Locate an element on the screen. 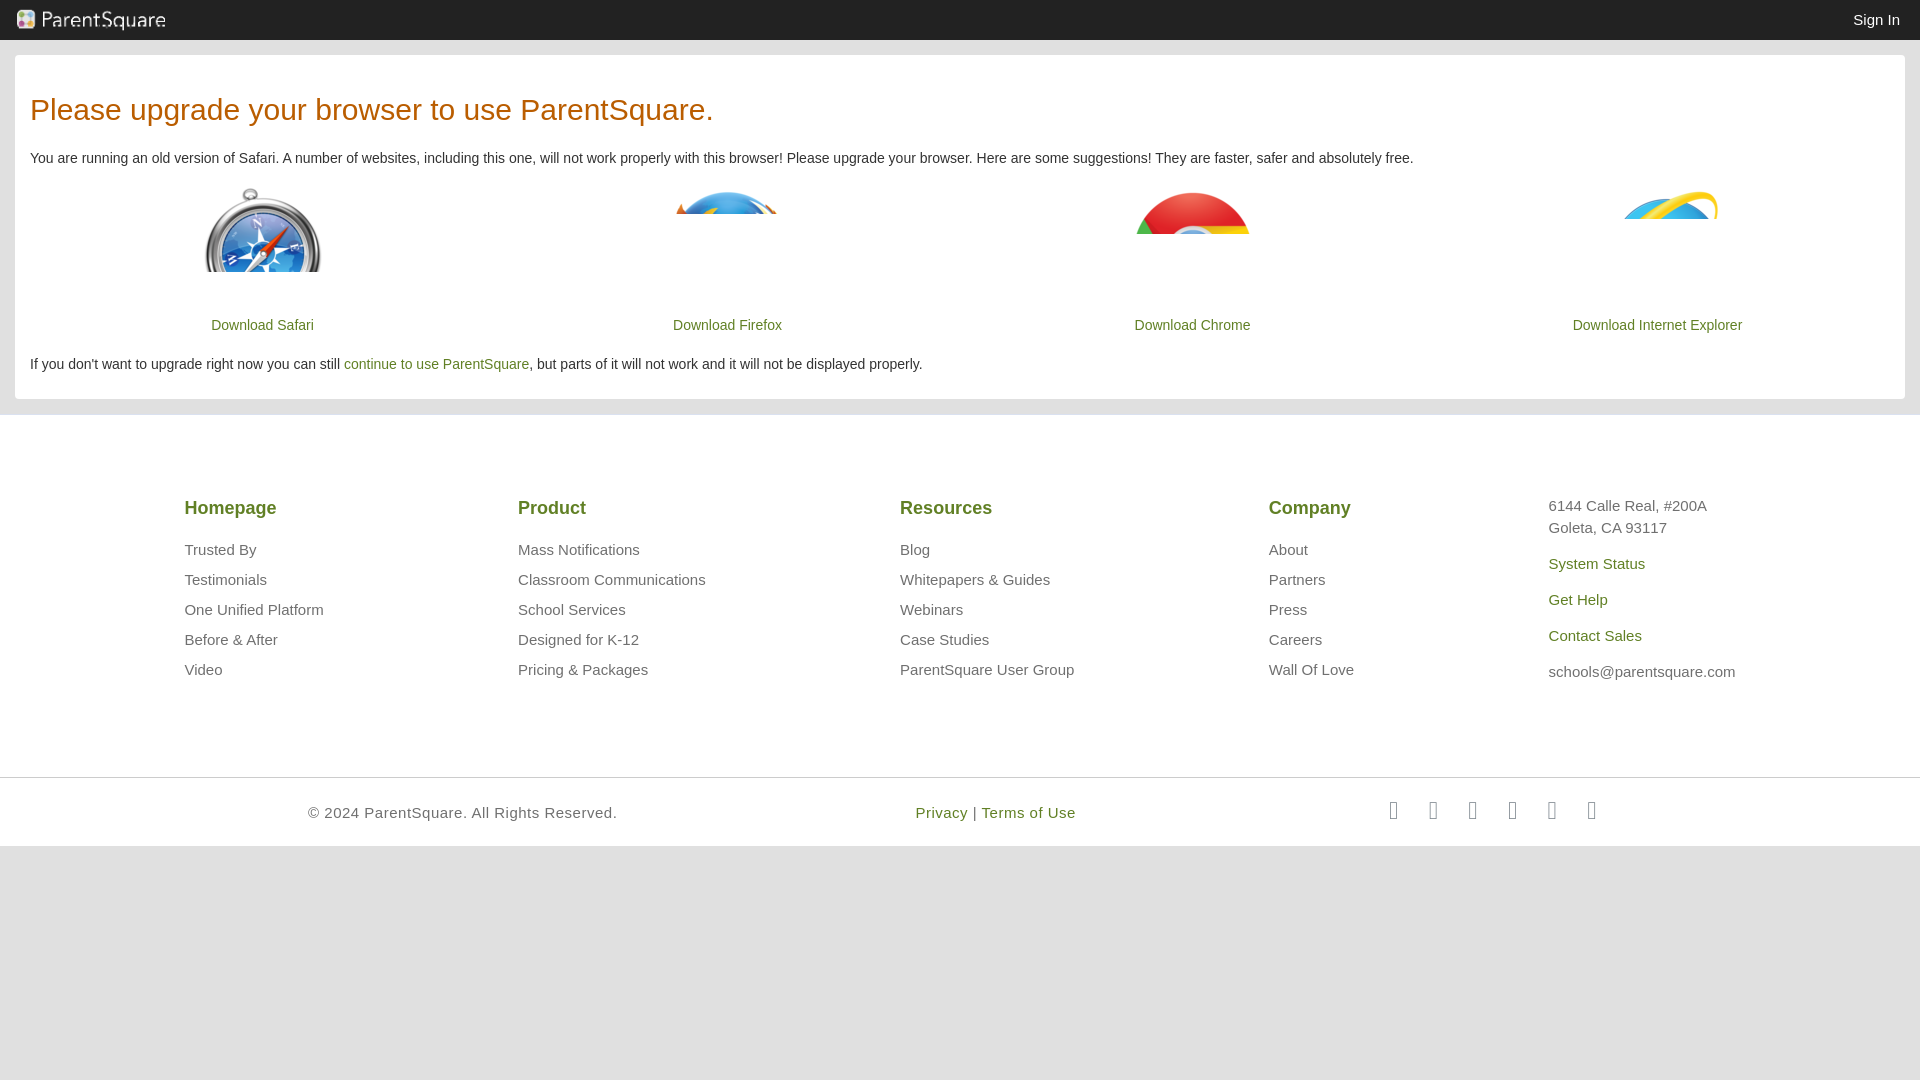  Video is located at coordinates (203, 669).